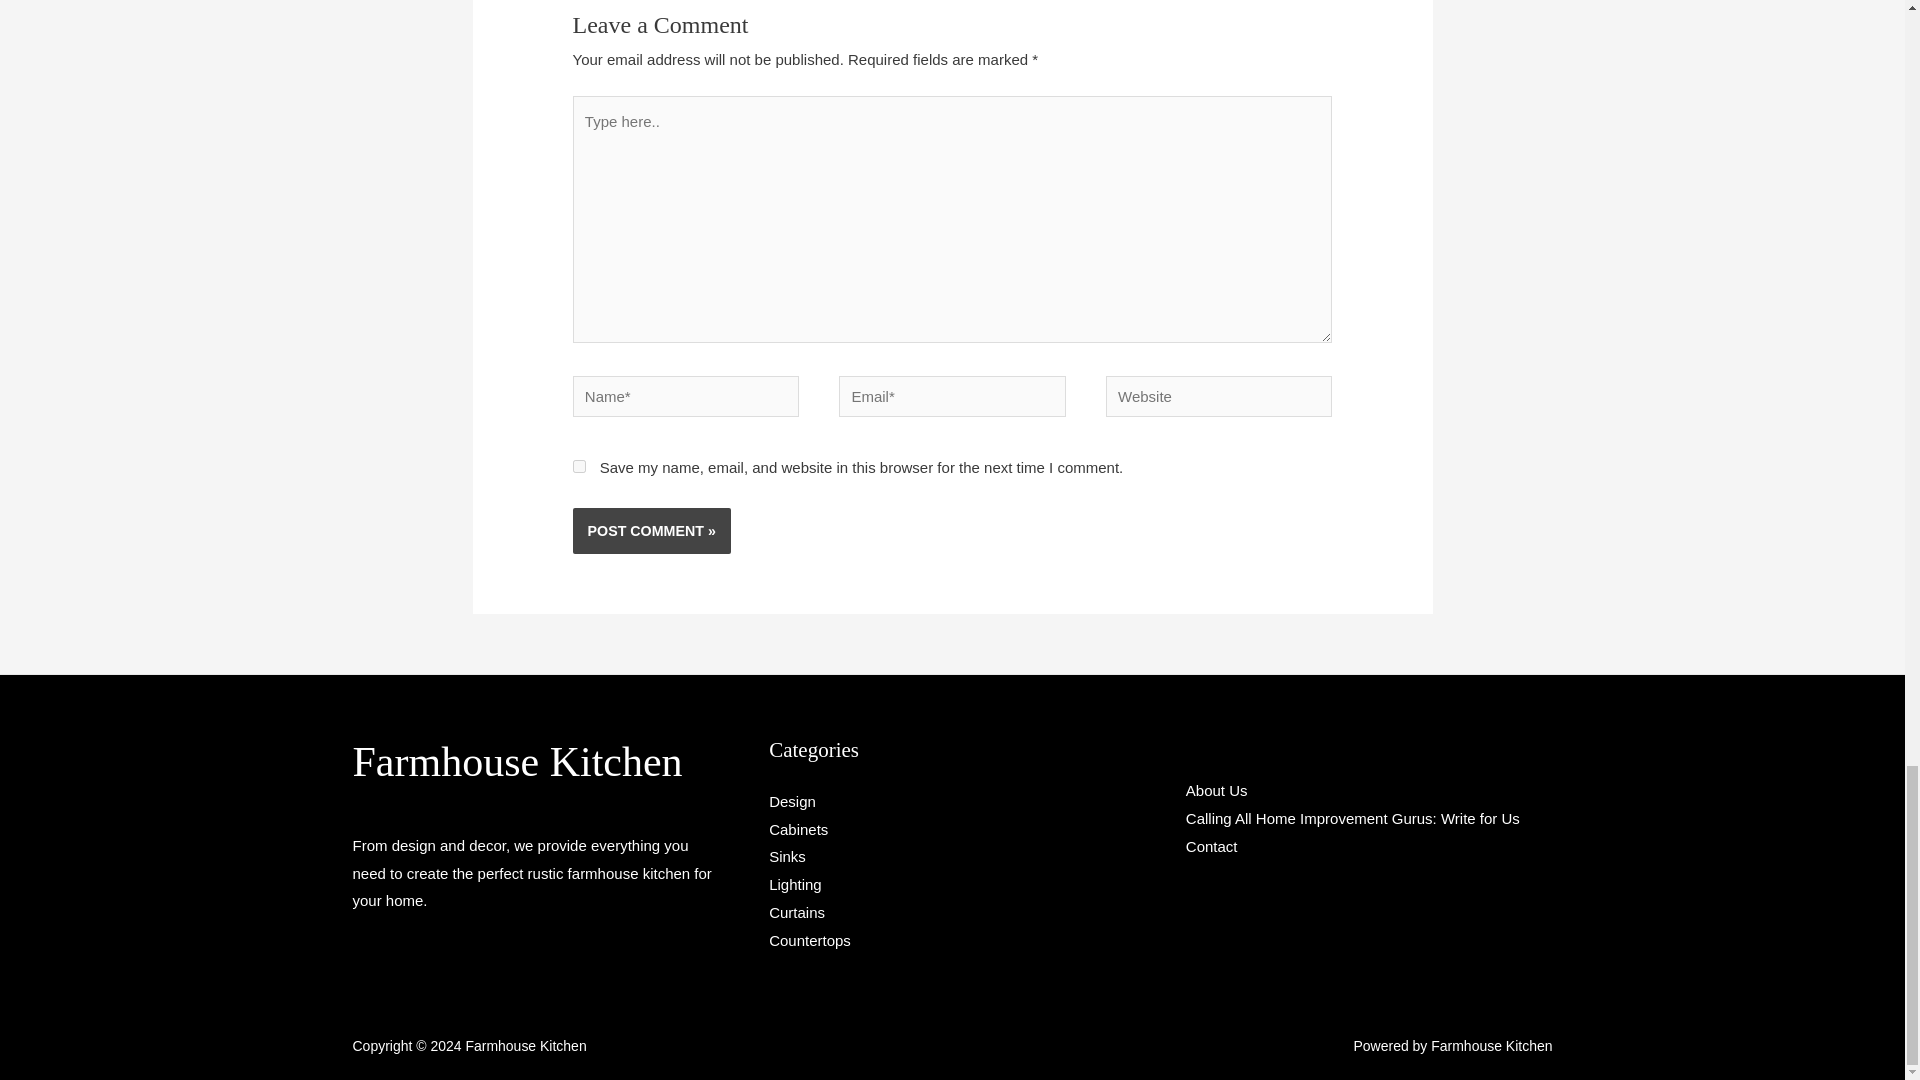  I want to click on Cabinets, so click(798, 829).